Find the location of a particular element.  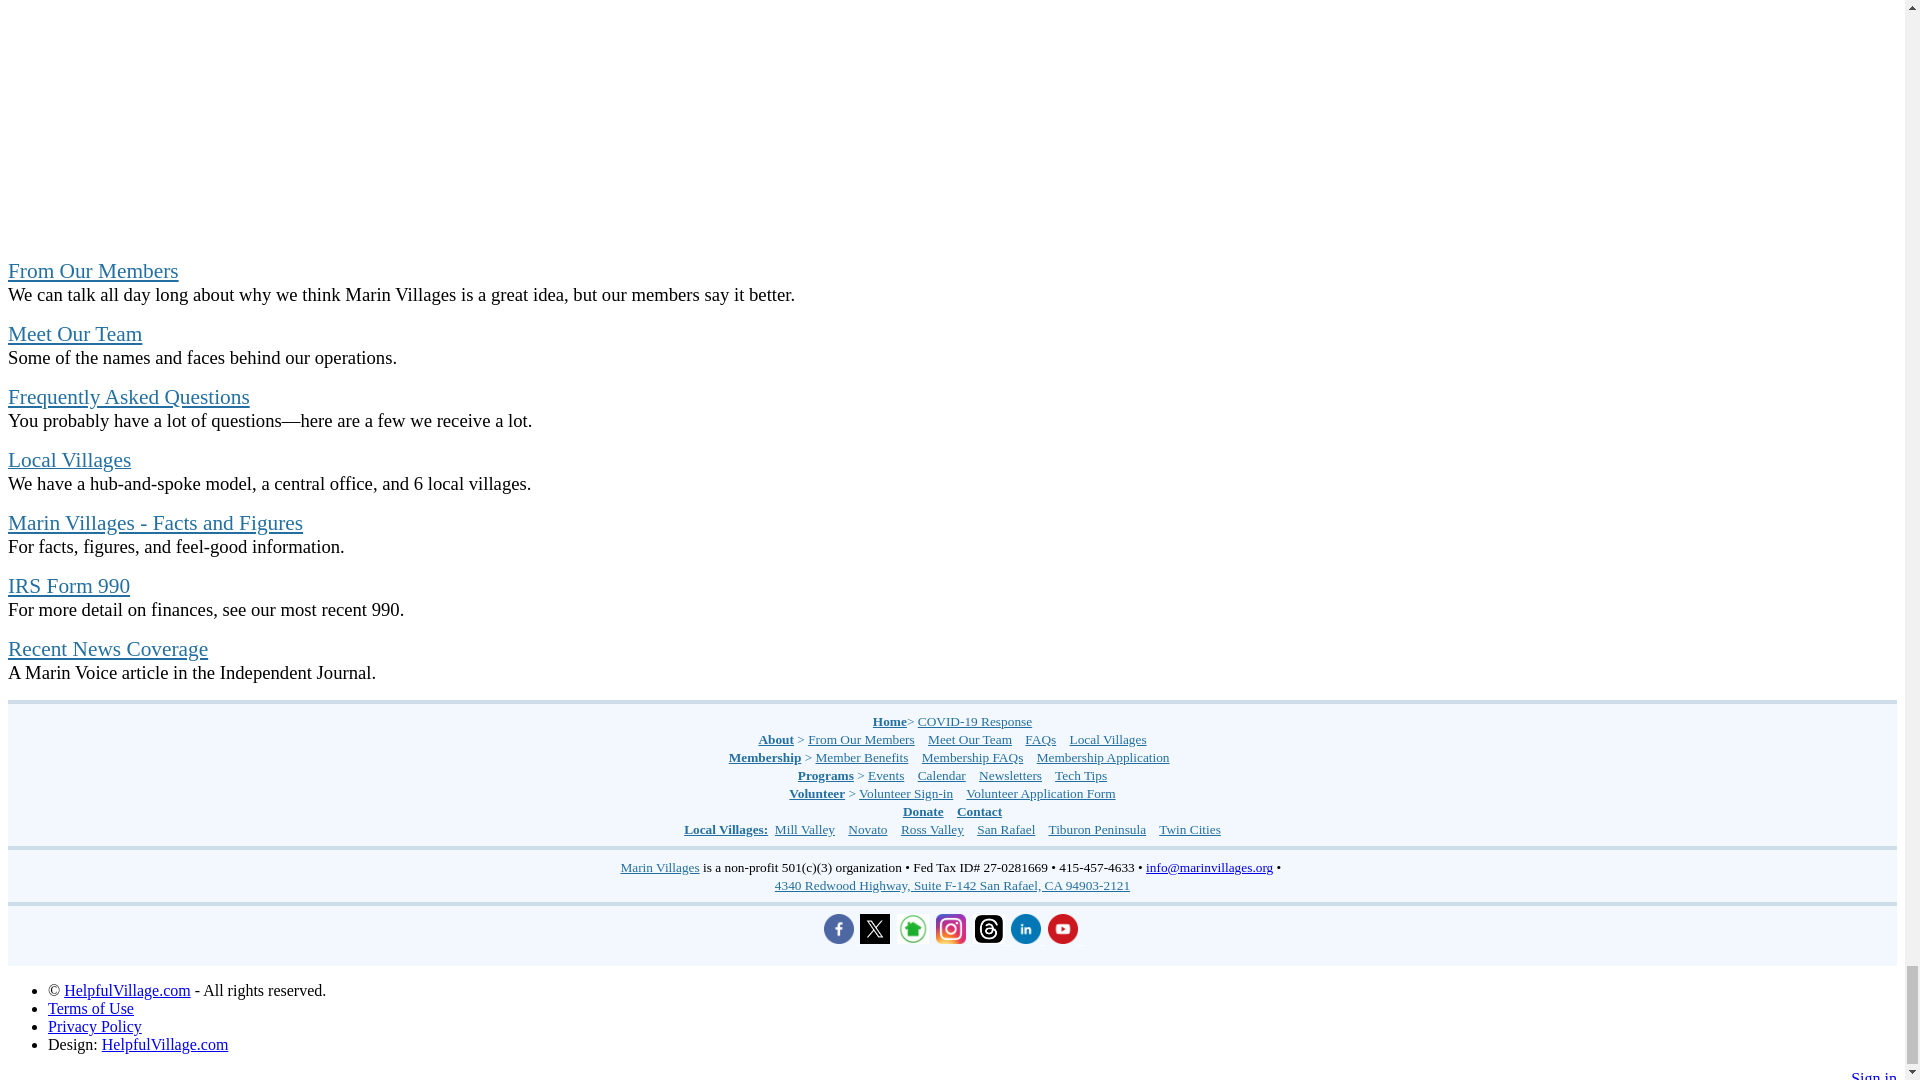

Marin Villages Membership is located at coordinates (766, 756).